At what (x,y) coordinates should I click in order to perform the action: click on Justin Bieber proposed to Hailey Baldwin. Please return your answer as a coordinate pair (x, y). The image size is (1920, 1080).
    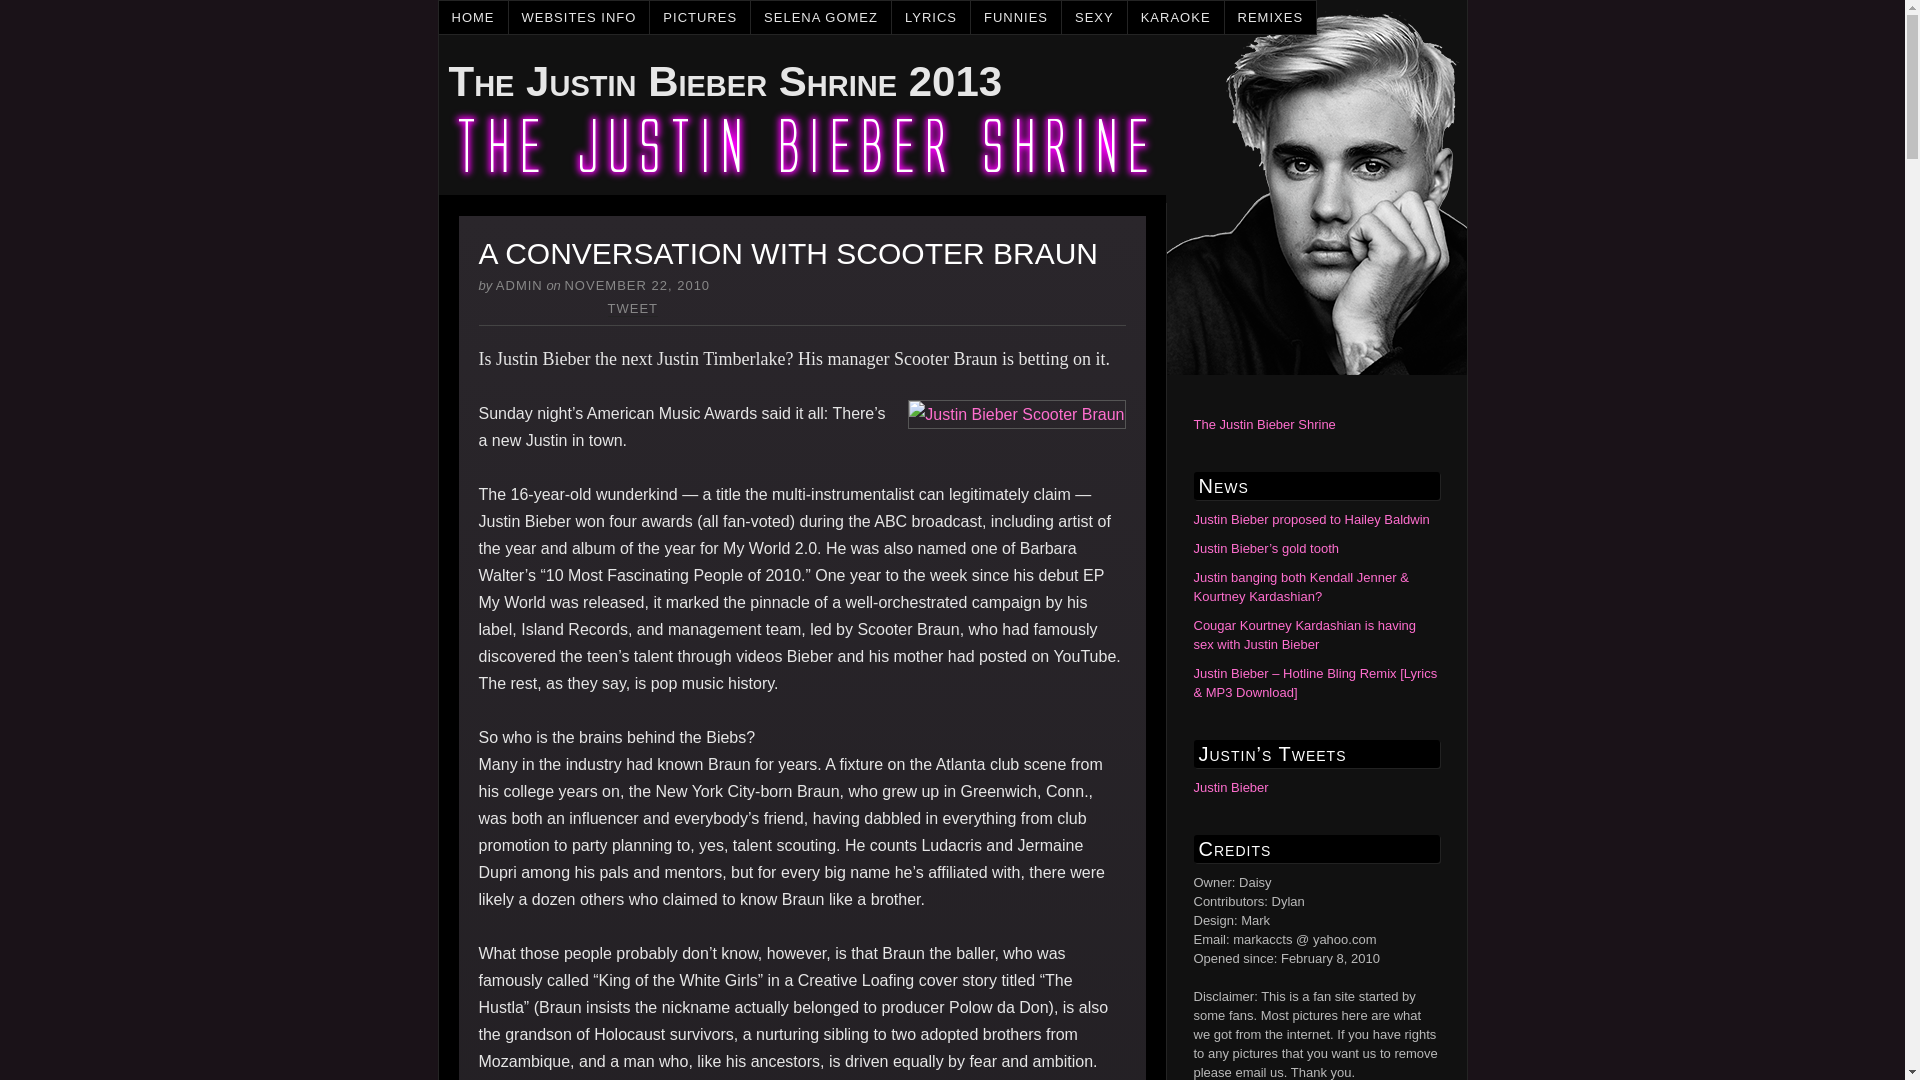
    Looking at the image, I should click on (1312, 519).